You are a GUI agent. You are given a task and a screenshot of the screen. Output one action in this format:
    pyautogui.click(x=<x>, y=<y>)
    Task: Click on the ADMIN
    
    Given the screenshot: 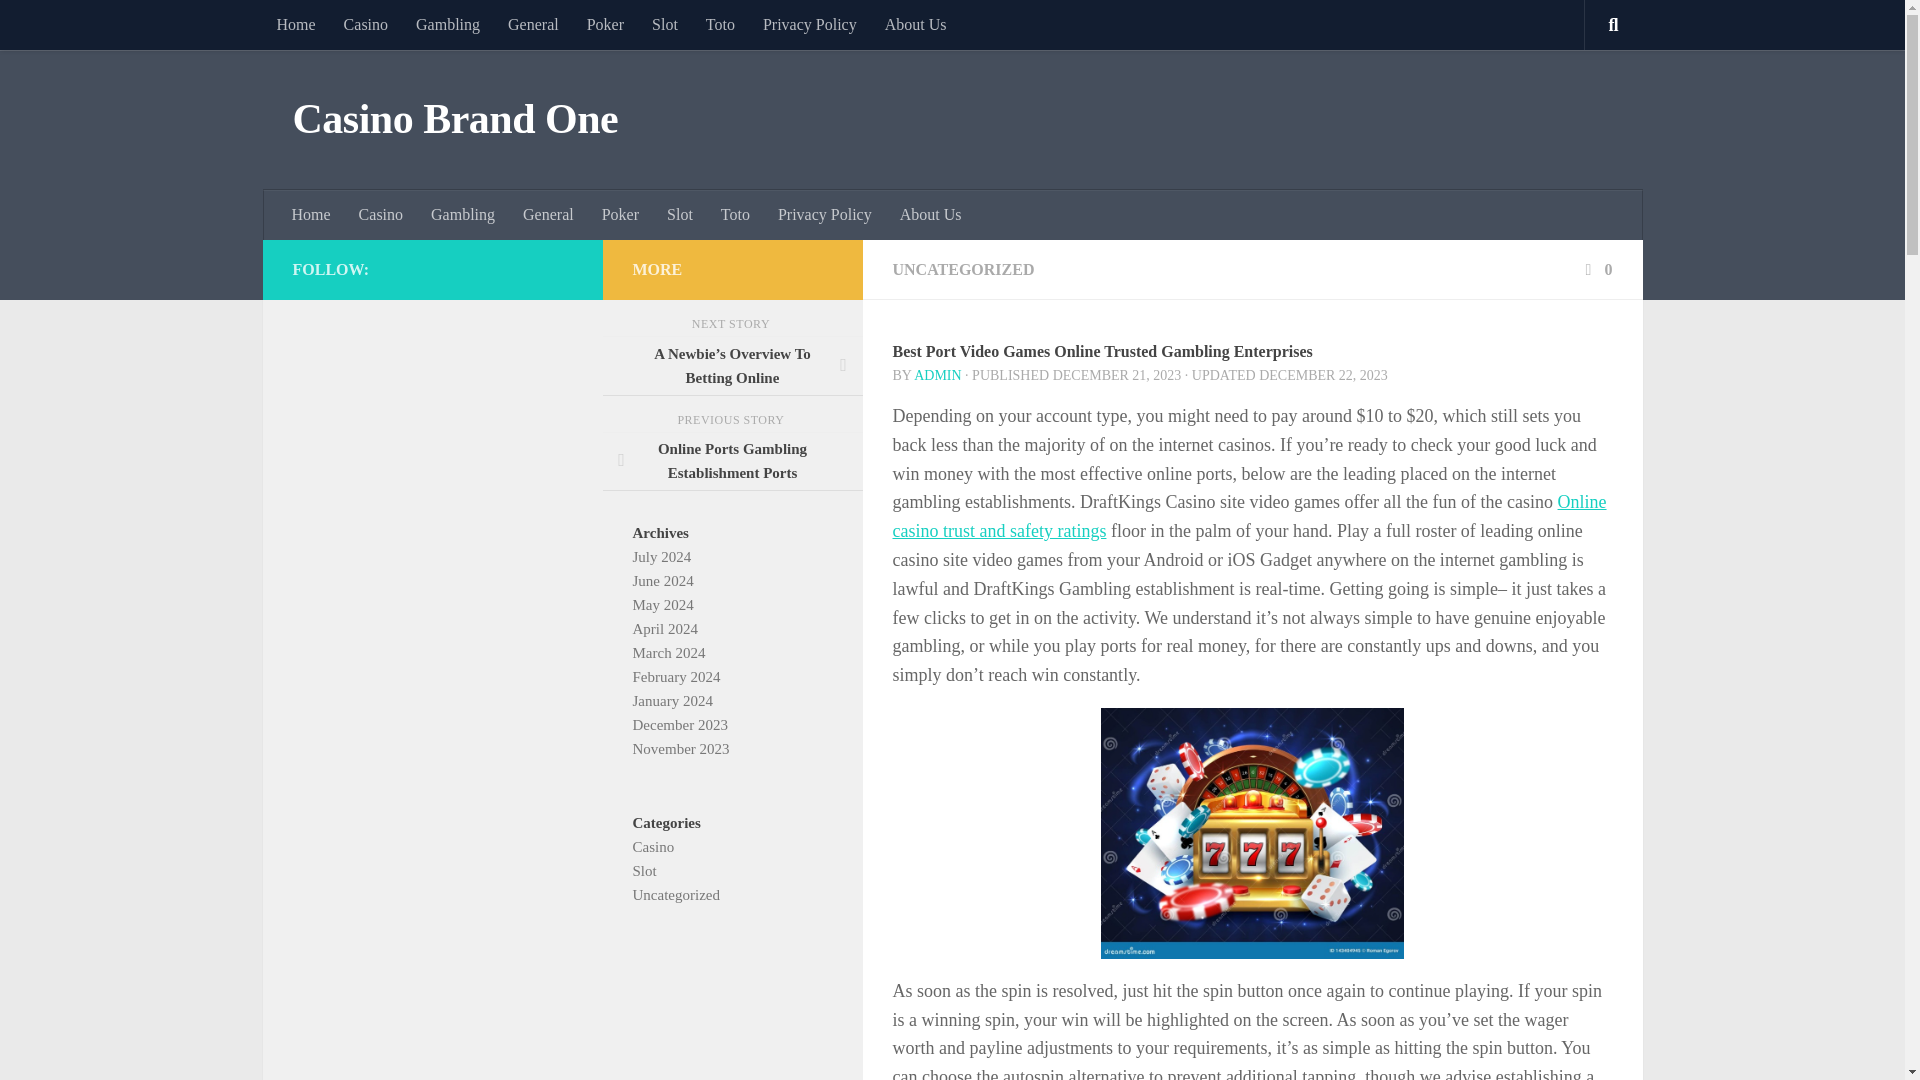 What is the action you would take?
    pyautogui.click(x=937, y=376)
    